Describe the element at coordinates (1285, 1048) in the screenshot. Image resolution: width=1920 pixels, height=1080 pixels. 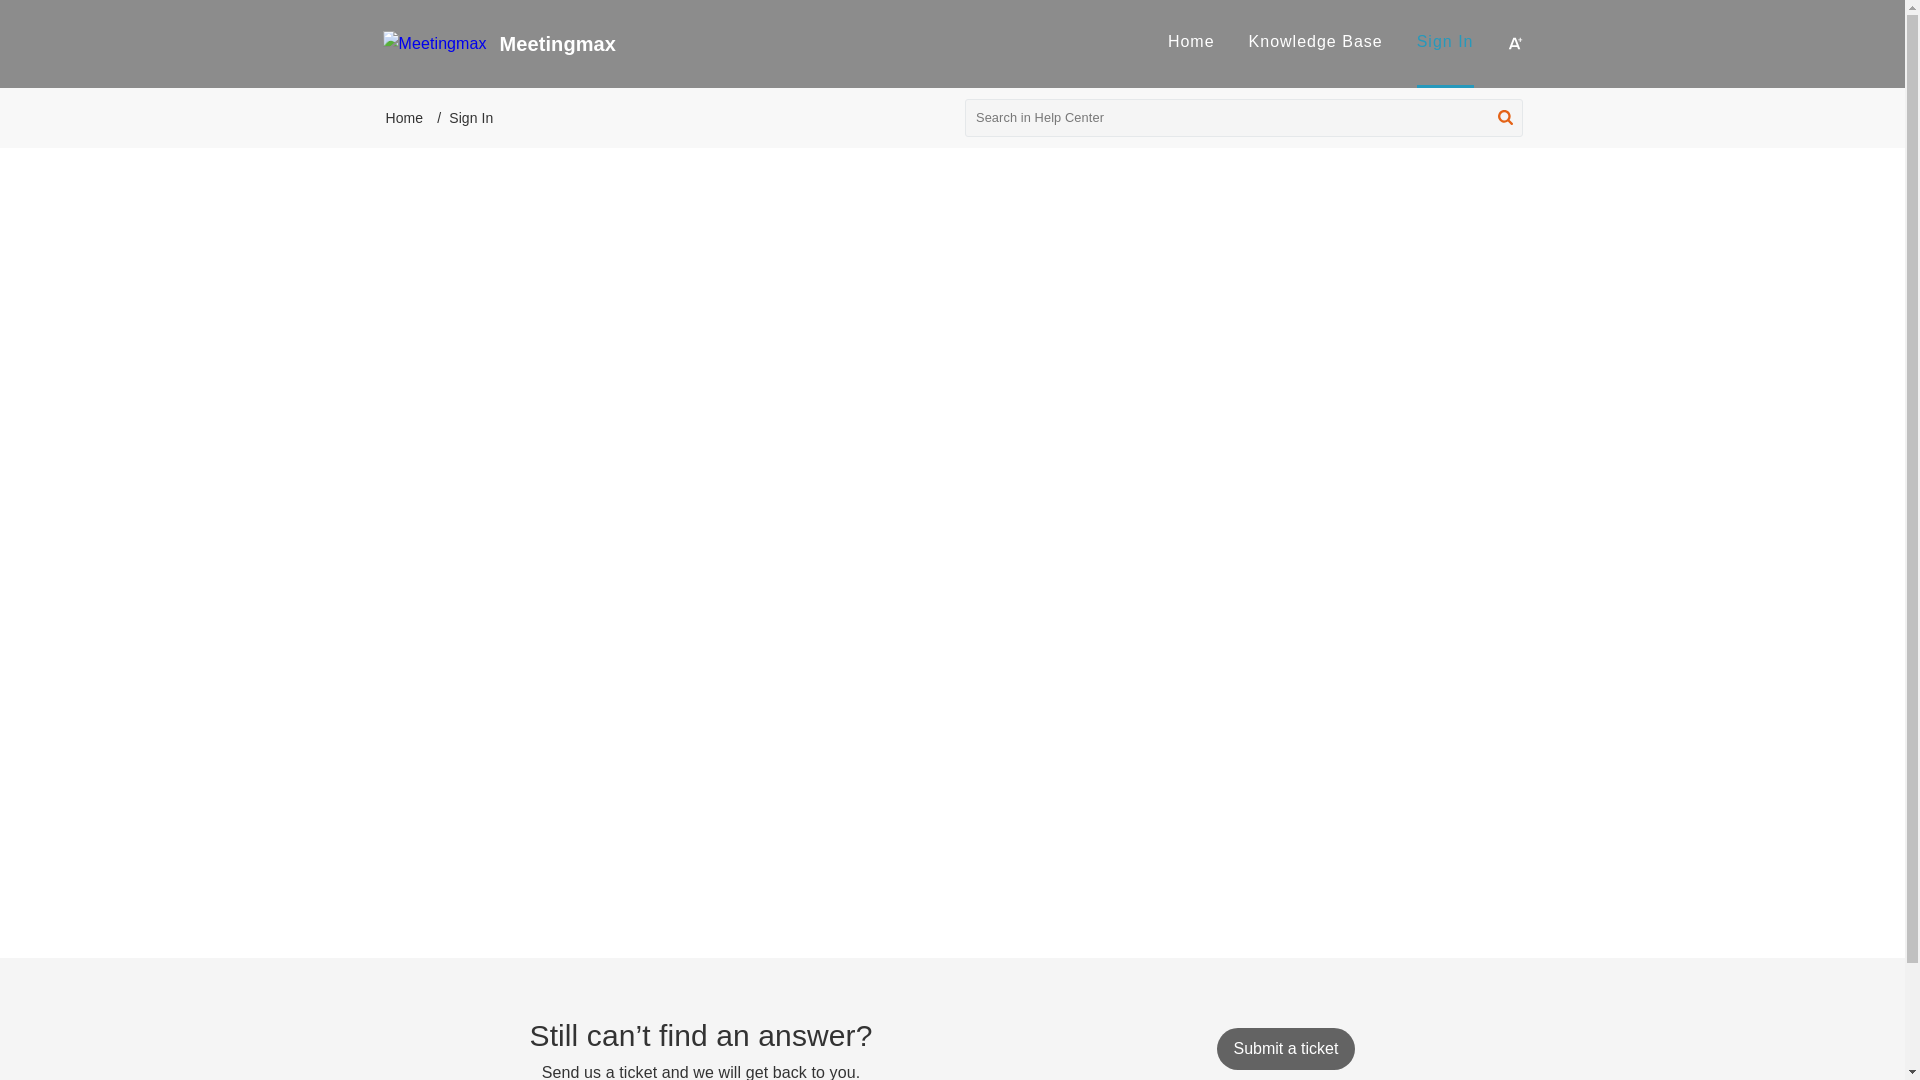
I see `Submit a ticket` at that location.